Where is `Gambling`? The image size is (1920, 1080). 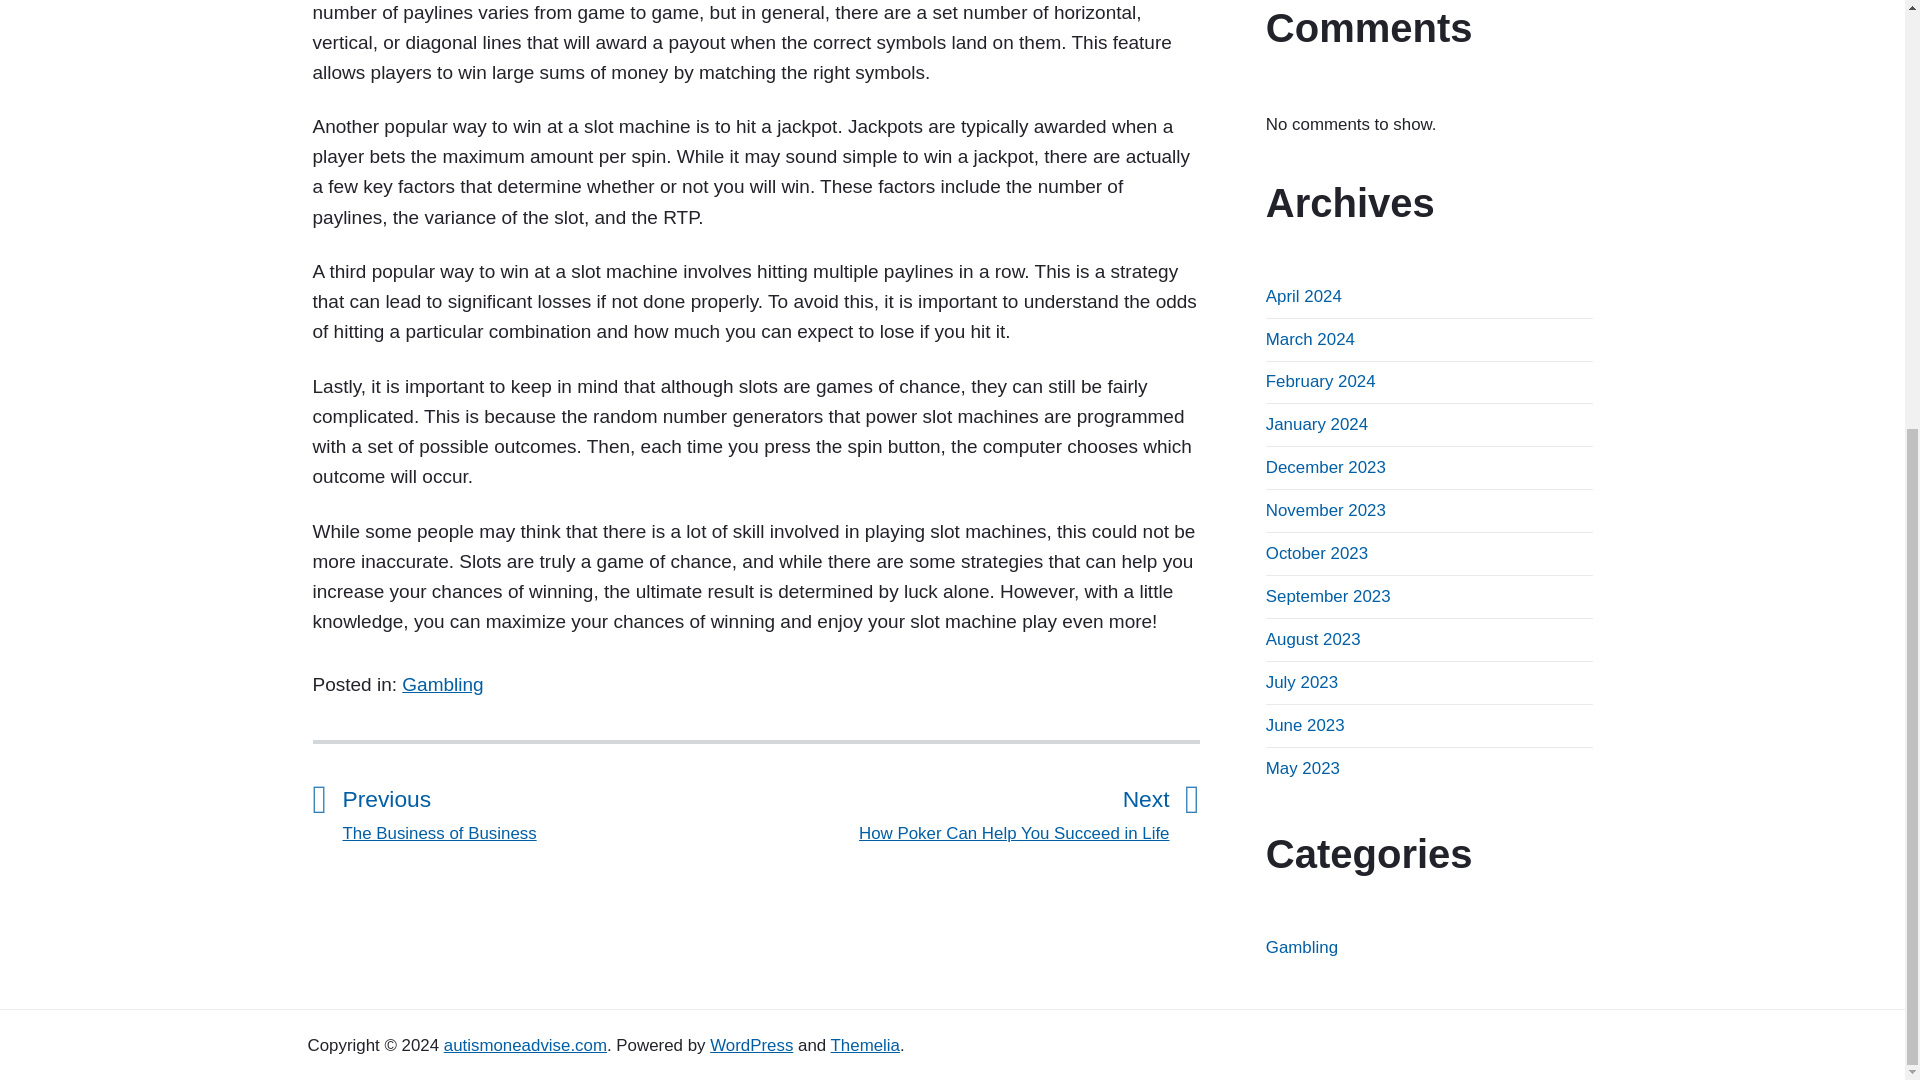 Gambling is located at coordinates (1316, 553).